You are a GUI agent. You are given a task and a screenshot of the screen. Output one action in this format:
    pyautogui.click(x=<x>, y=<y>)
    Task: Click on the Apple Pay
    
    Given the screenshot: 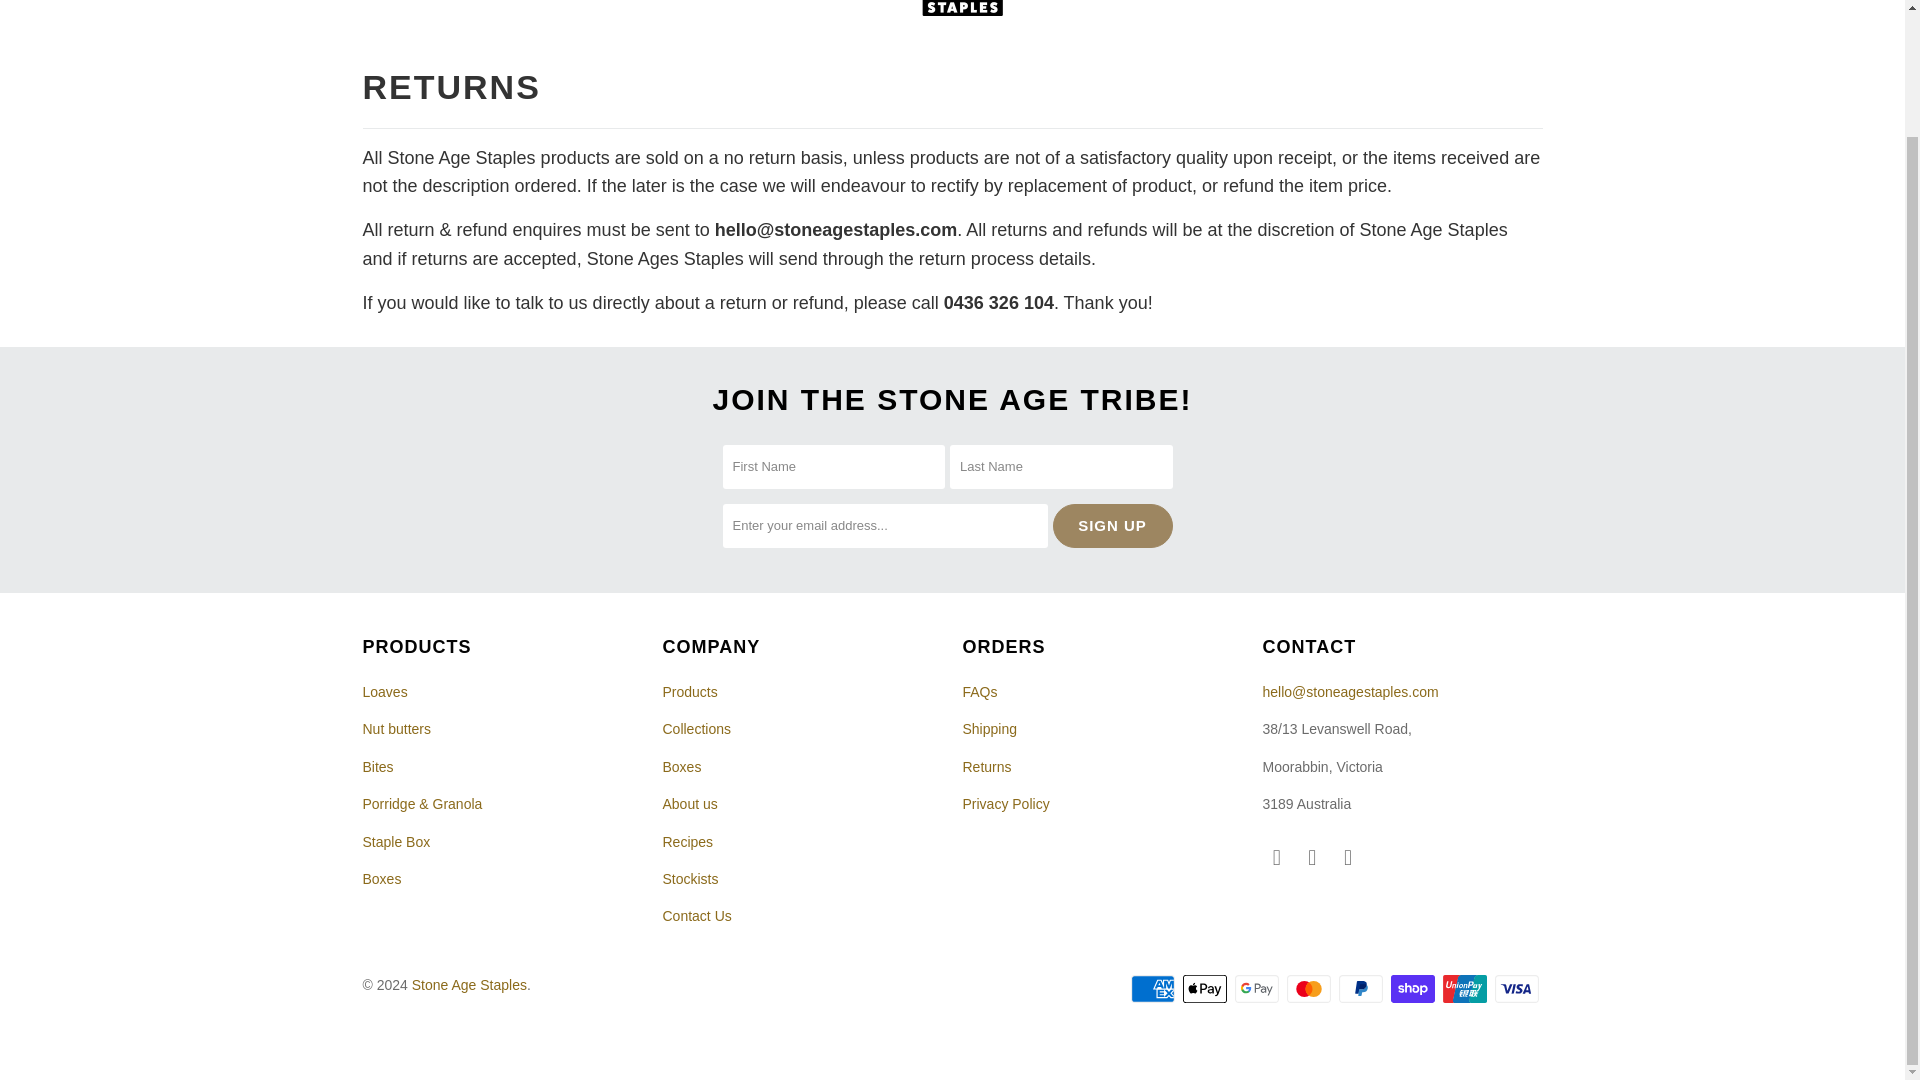 What is the action you would take?
    pyautogui.click(x=1206, y=989)
    